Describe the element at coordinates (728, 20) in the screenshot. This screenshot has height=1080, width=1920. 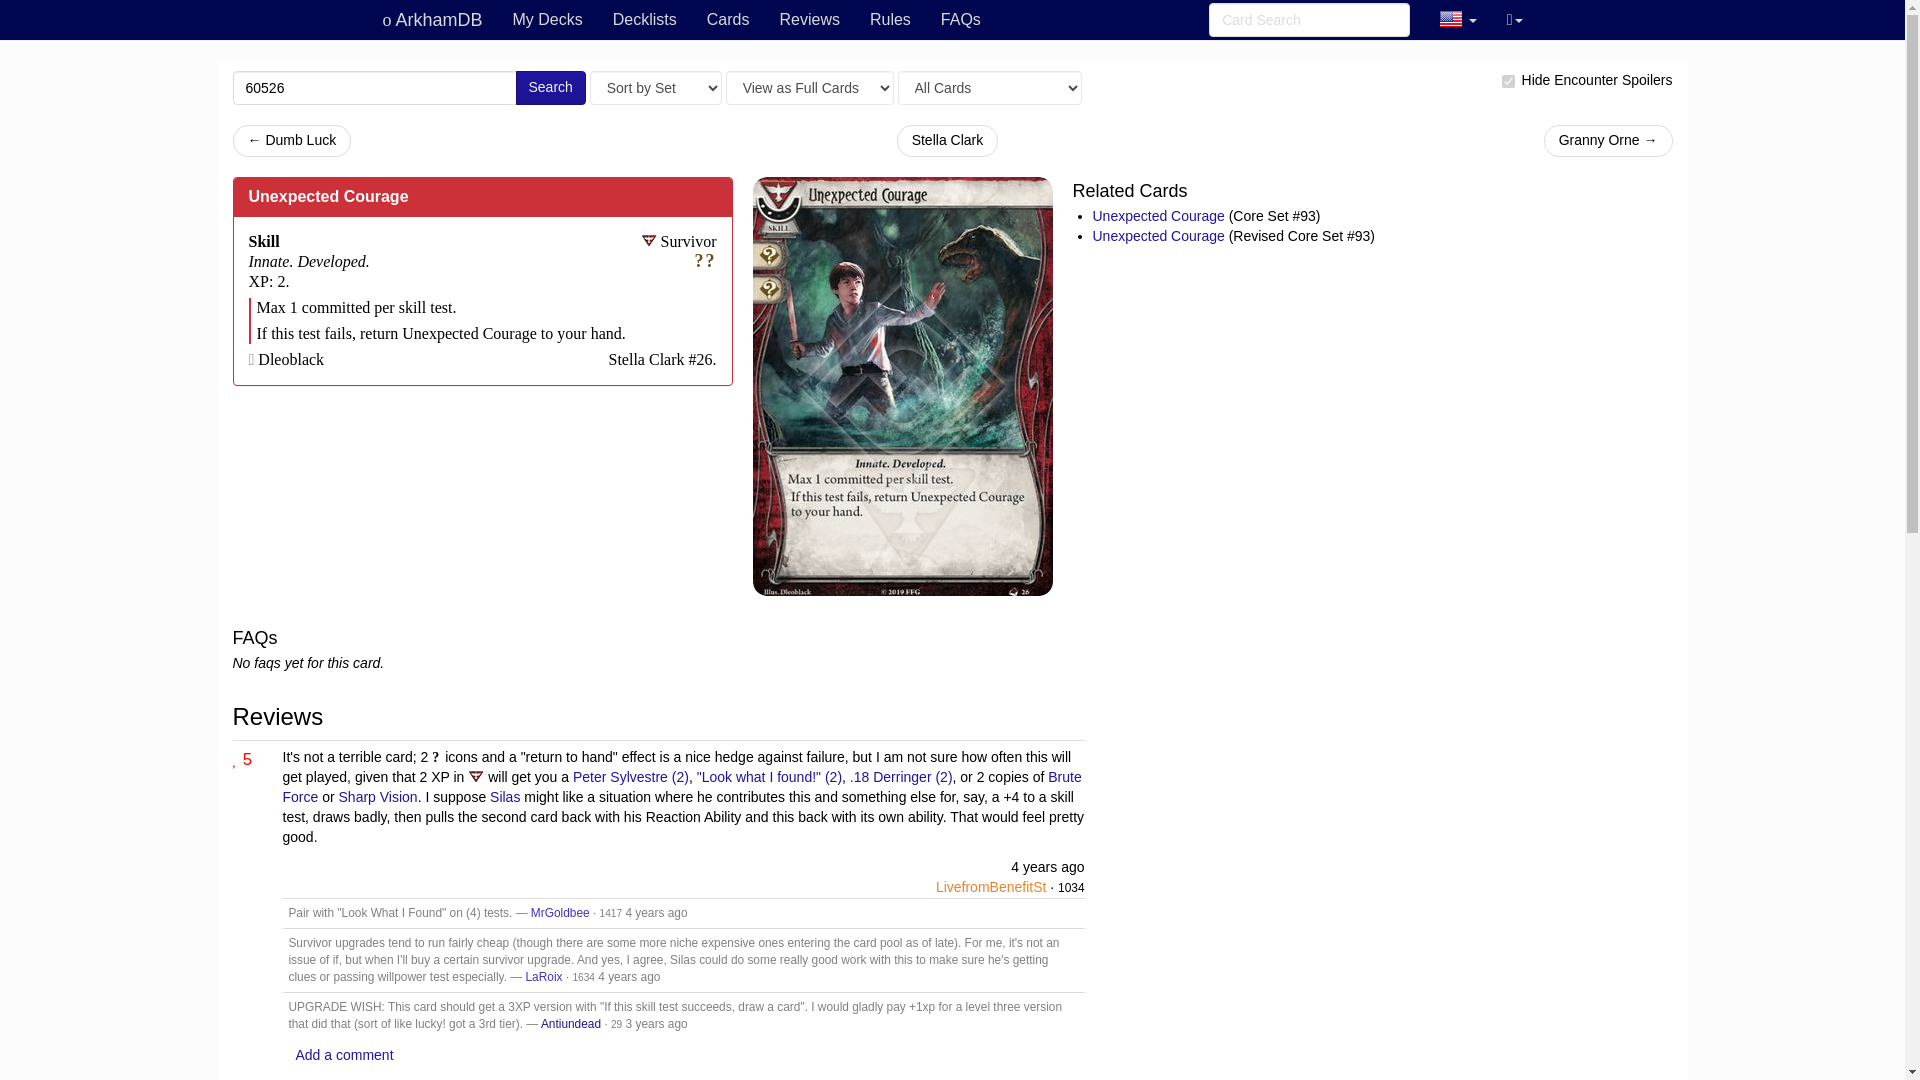
I see `Cards` at that location.